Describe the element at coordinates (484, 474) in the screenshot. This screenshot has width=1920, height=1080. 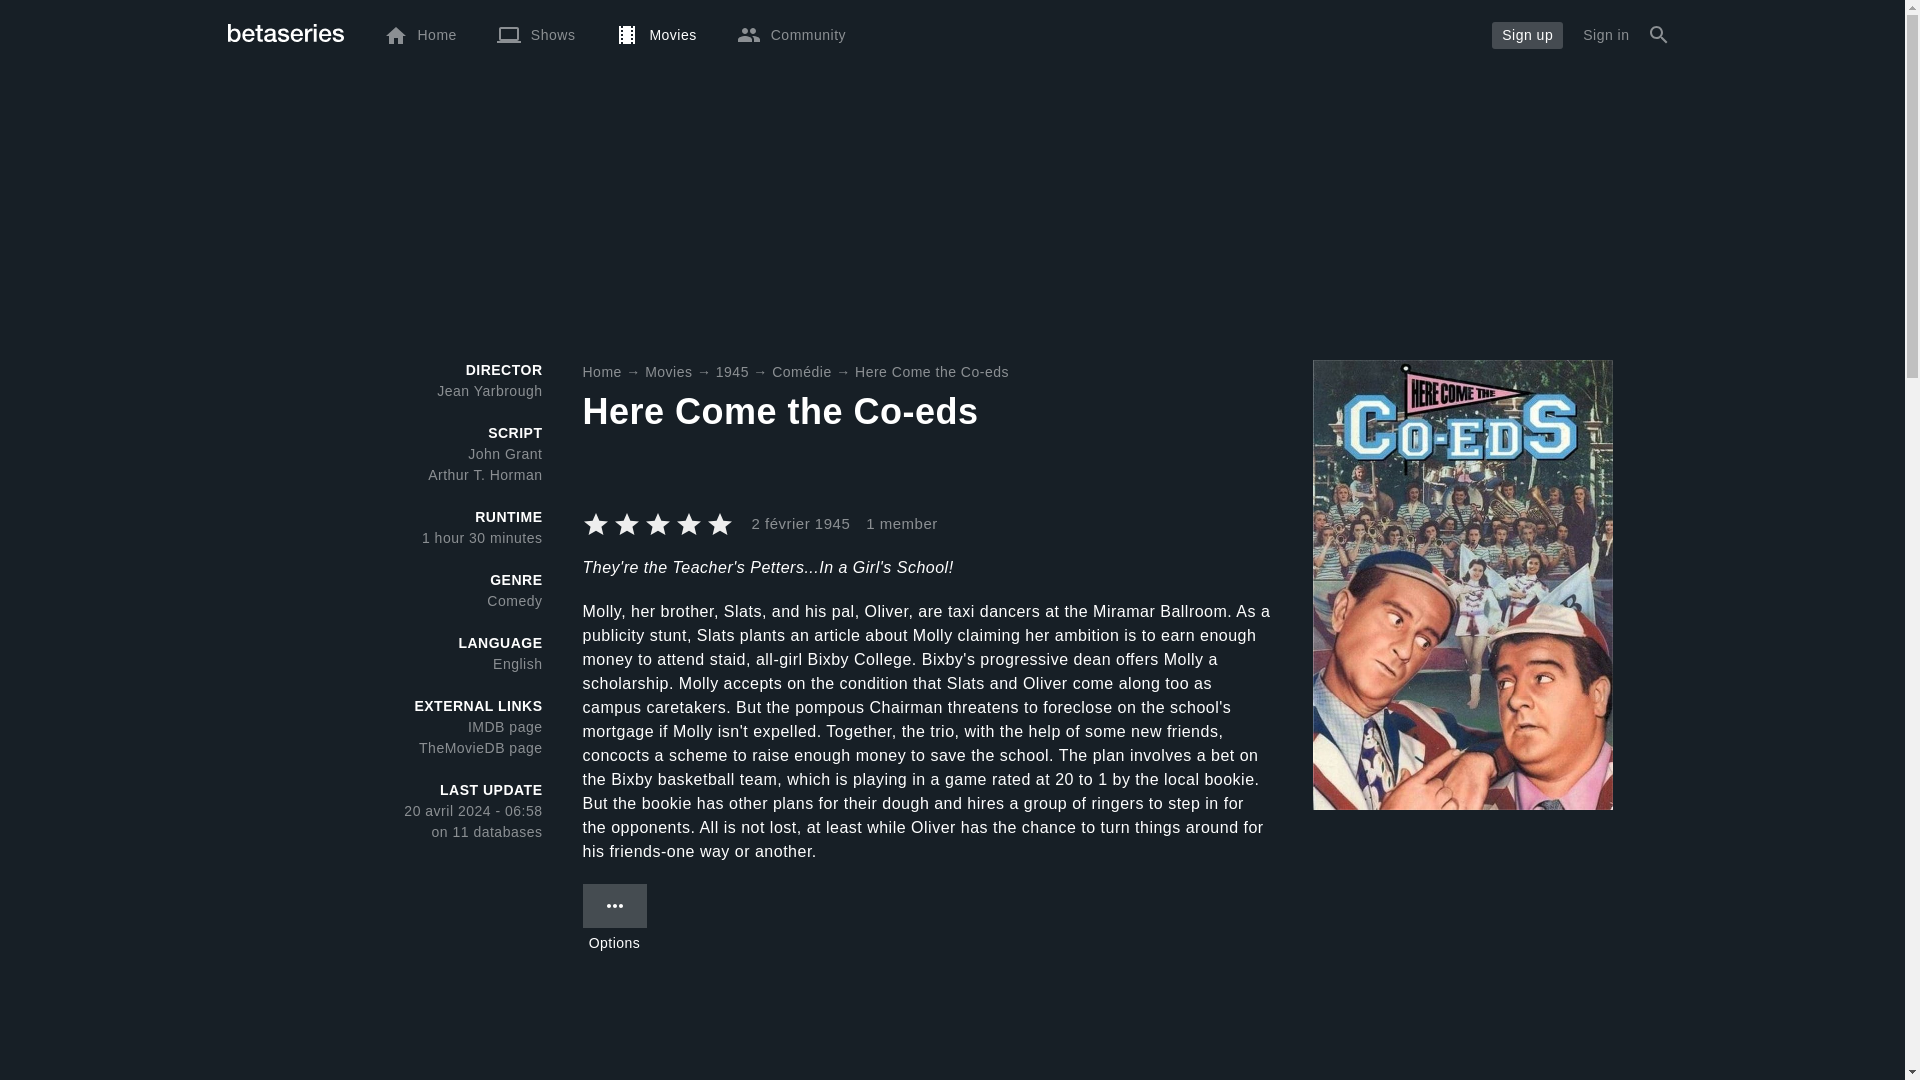
I see `Arthur T. Horman` at that location.